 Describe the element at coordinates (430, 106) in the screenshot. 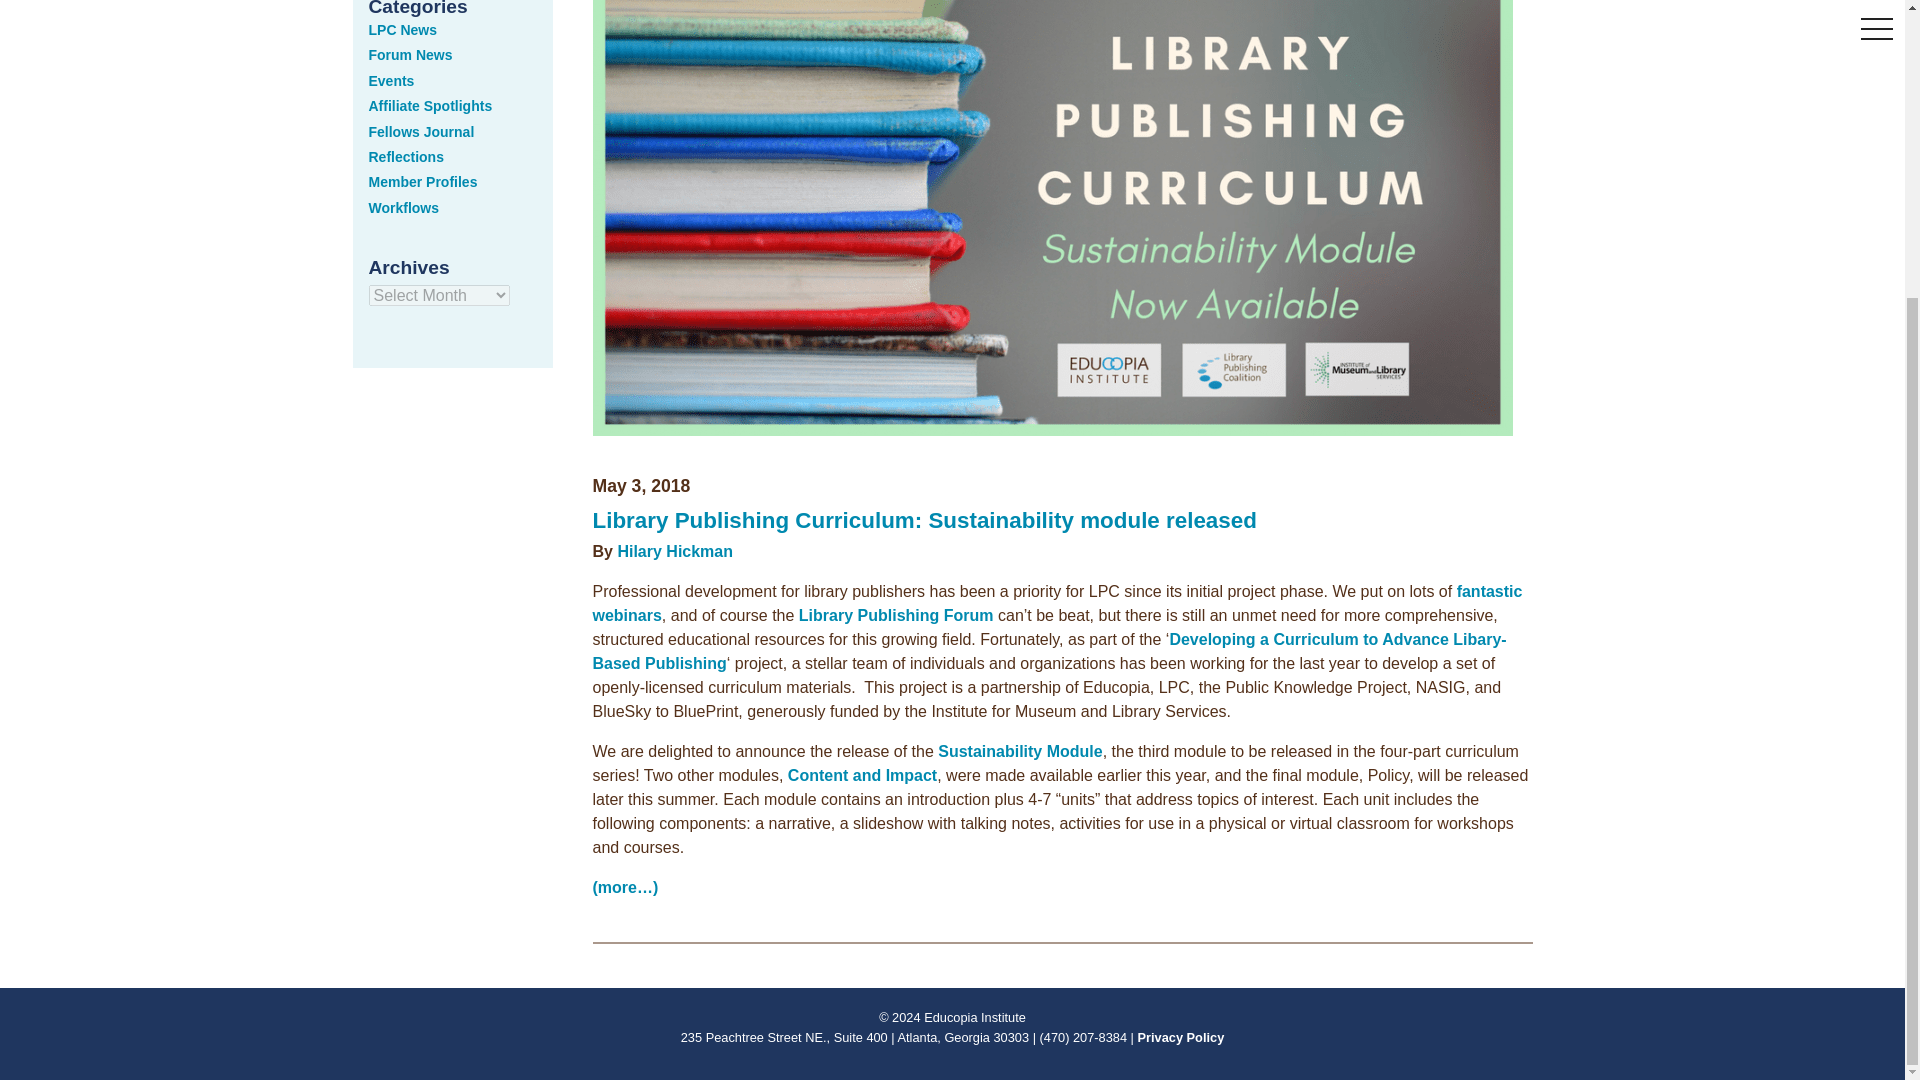

I see `Affiliate Spotlights` at that location.